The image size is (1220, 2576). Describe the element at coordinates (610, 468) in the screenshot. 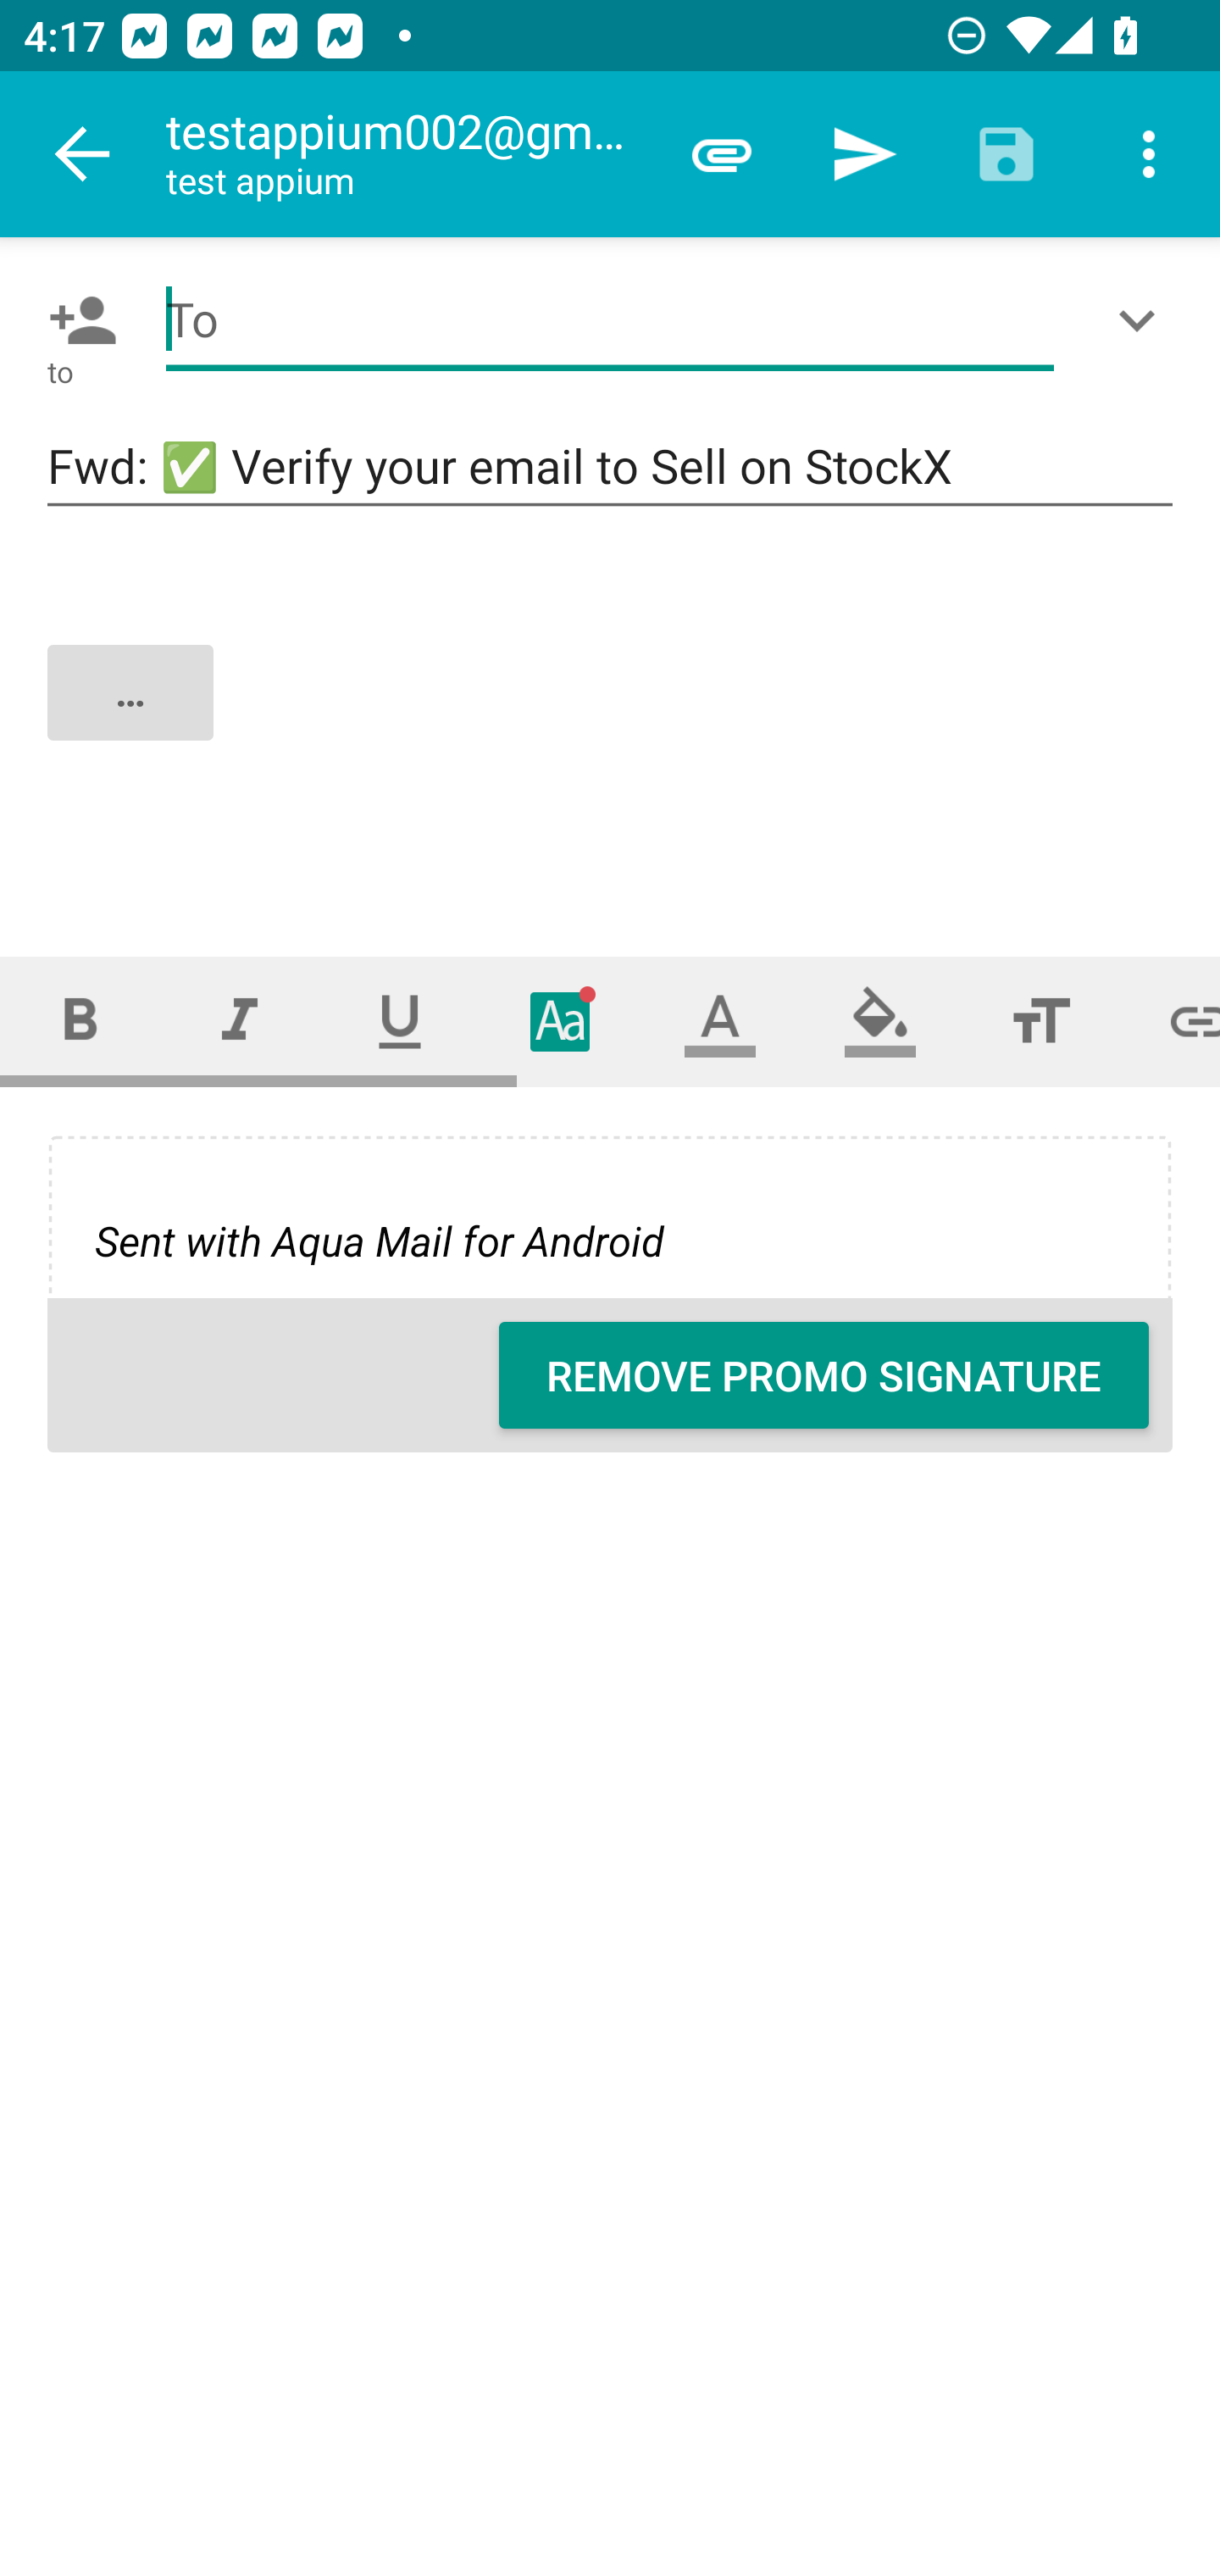

I see `Fwd: ✅ Verify your email to Sell on StockX` at that location.